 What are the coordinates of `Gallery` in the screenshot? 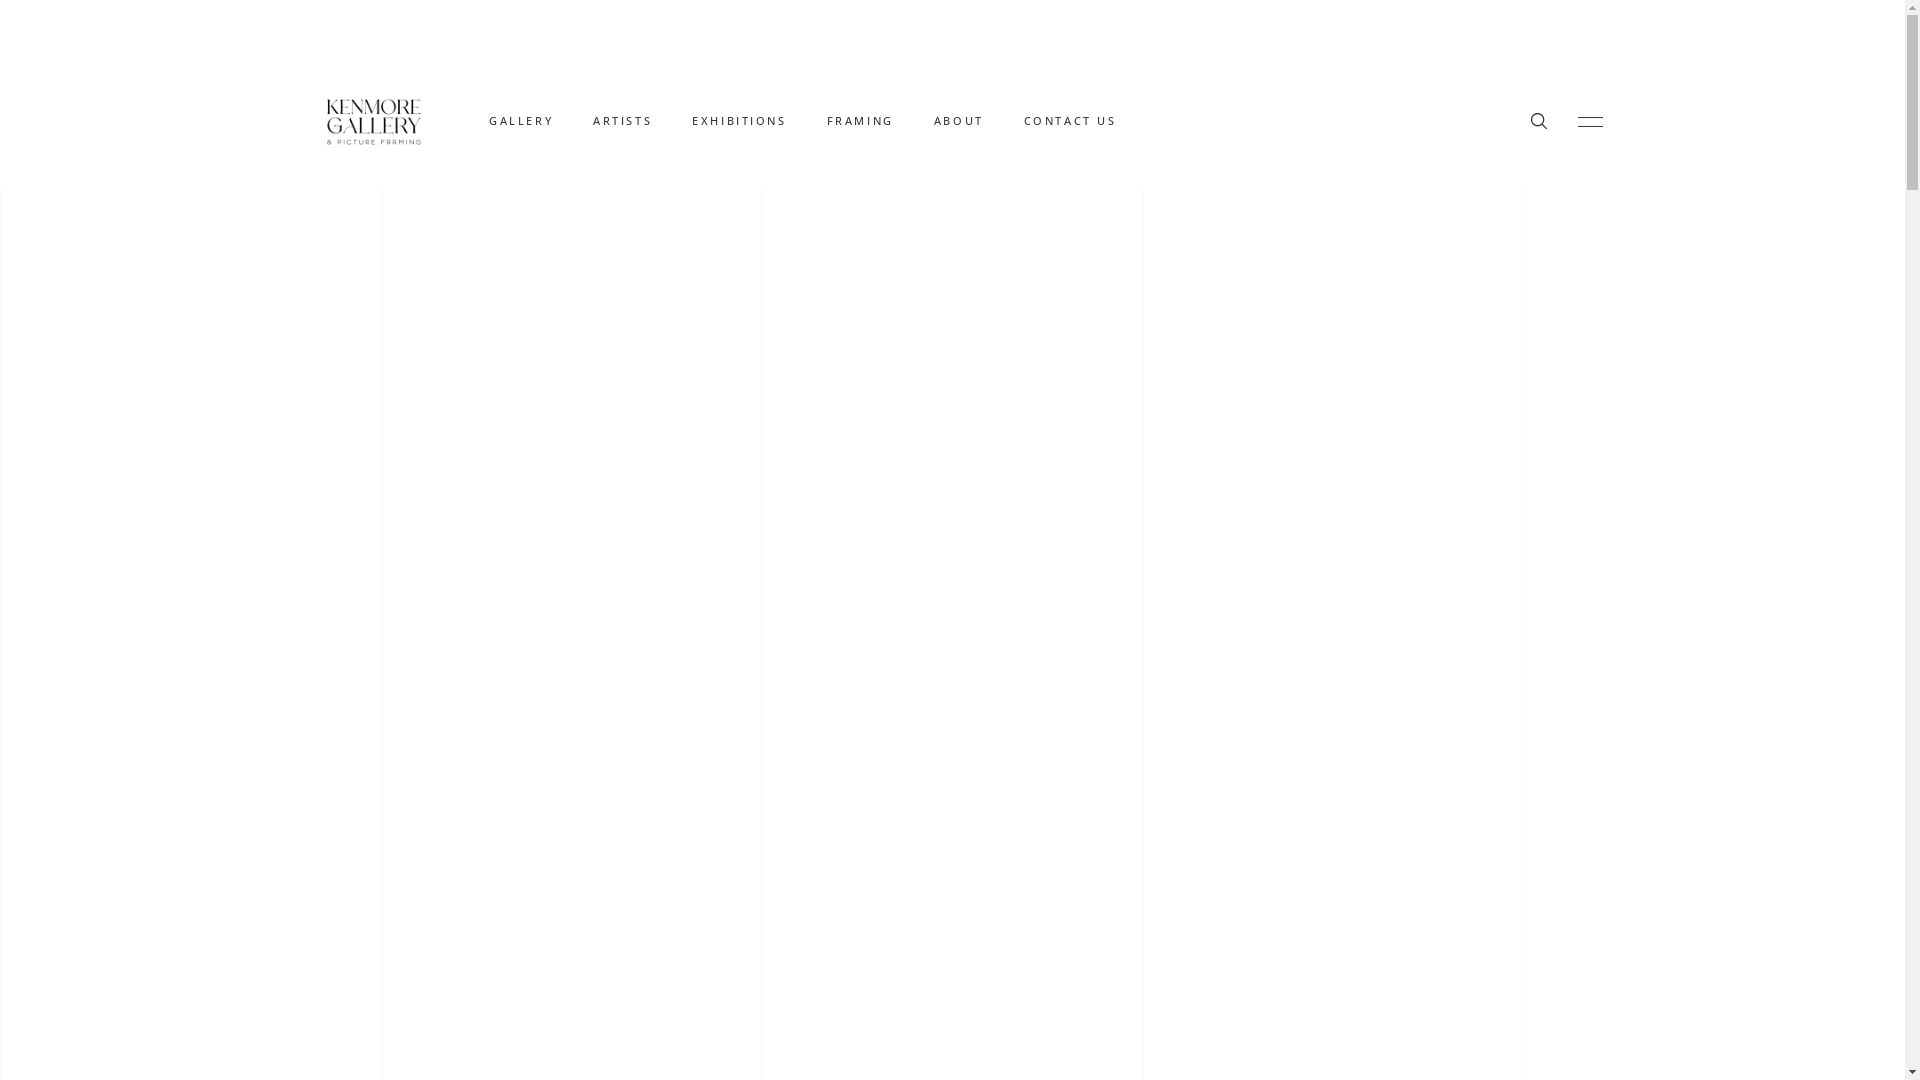 It's located at (658, 603).